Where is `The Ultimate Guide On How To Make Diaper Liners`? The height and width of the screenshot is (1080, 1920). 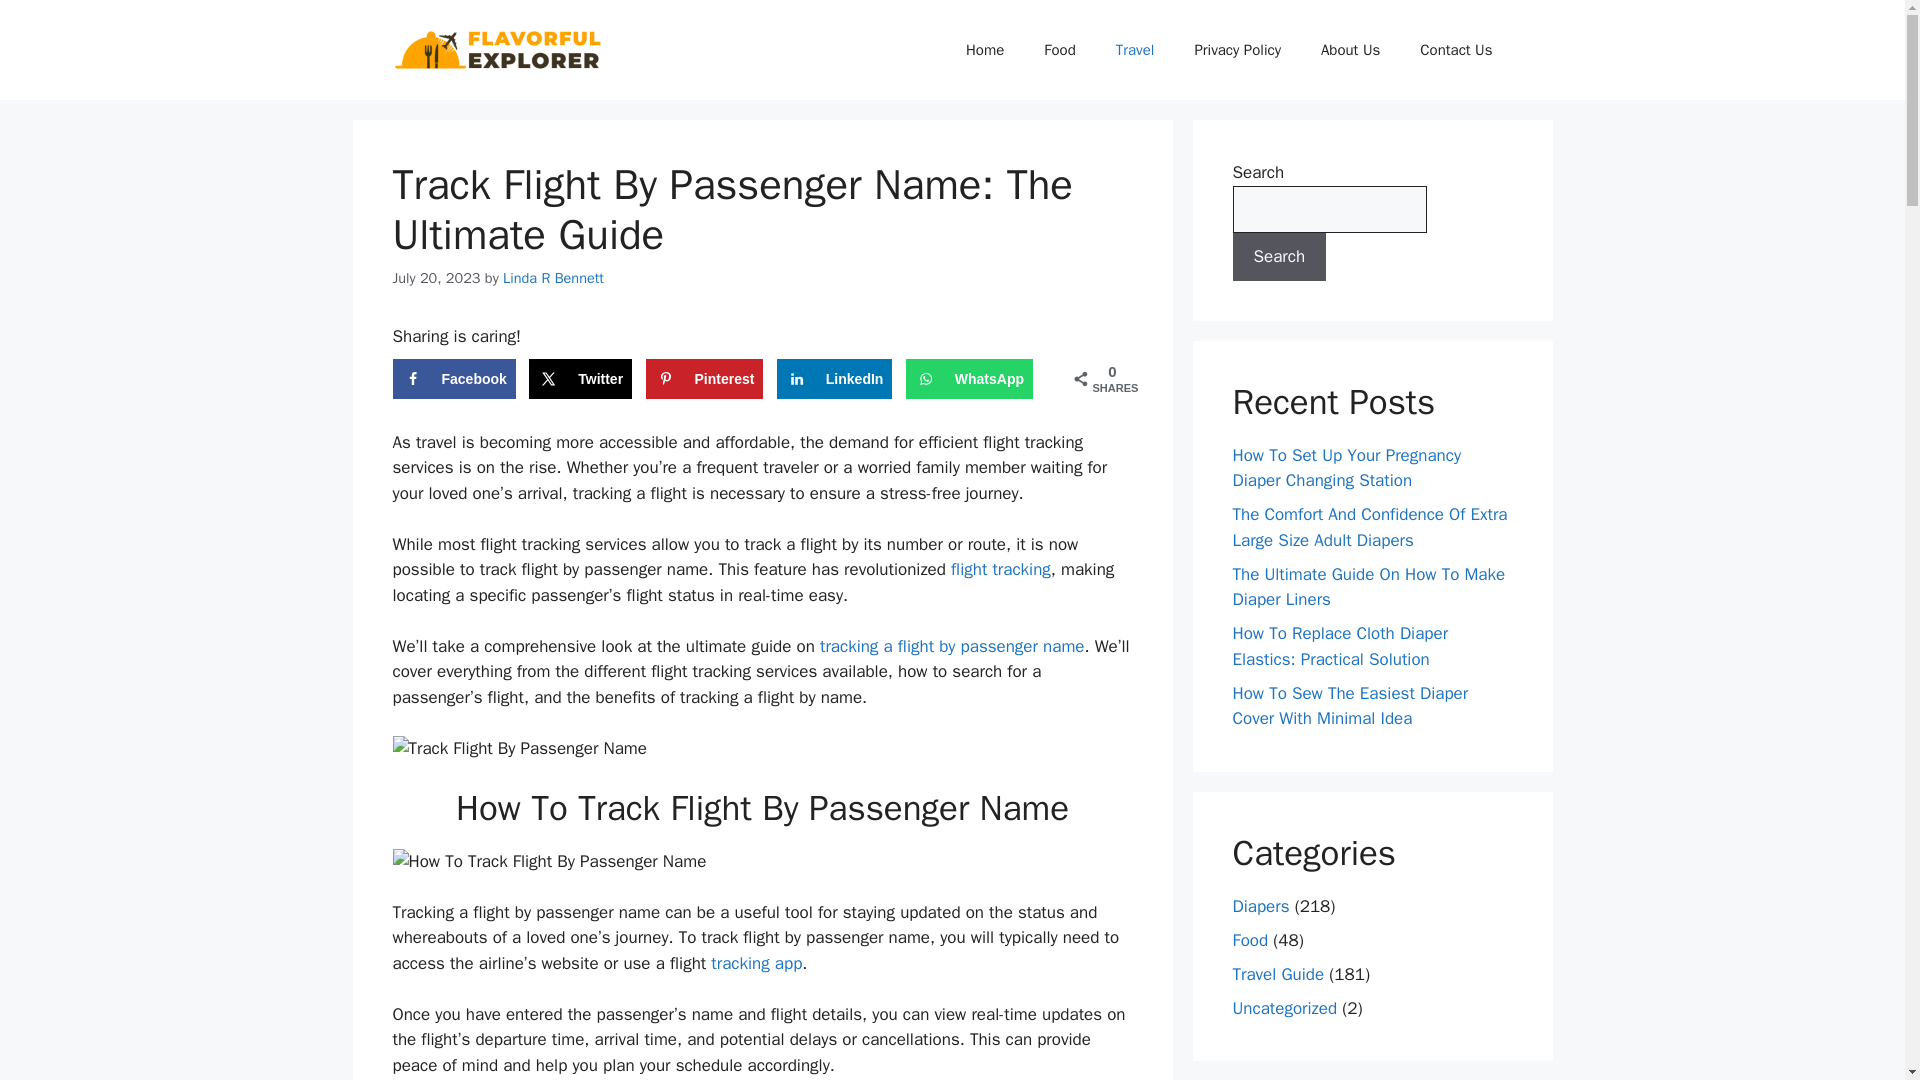
The Ultimate Guide On How To Make Diaper Liners is located at coordinates (1368, 587).